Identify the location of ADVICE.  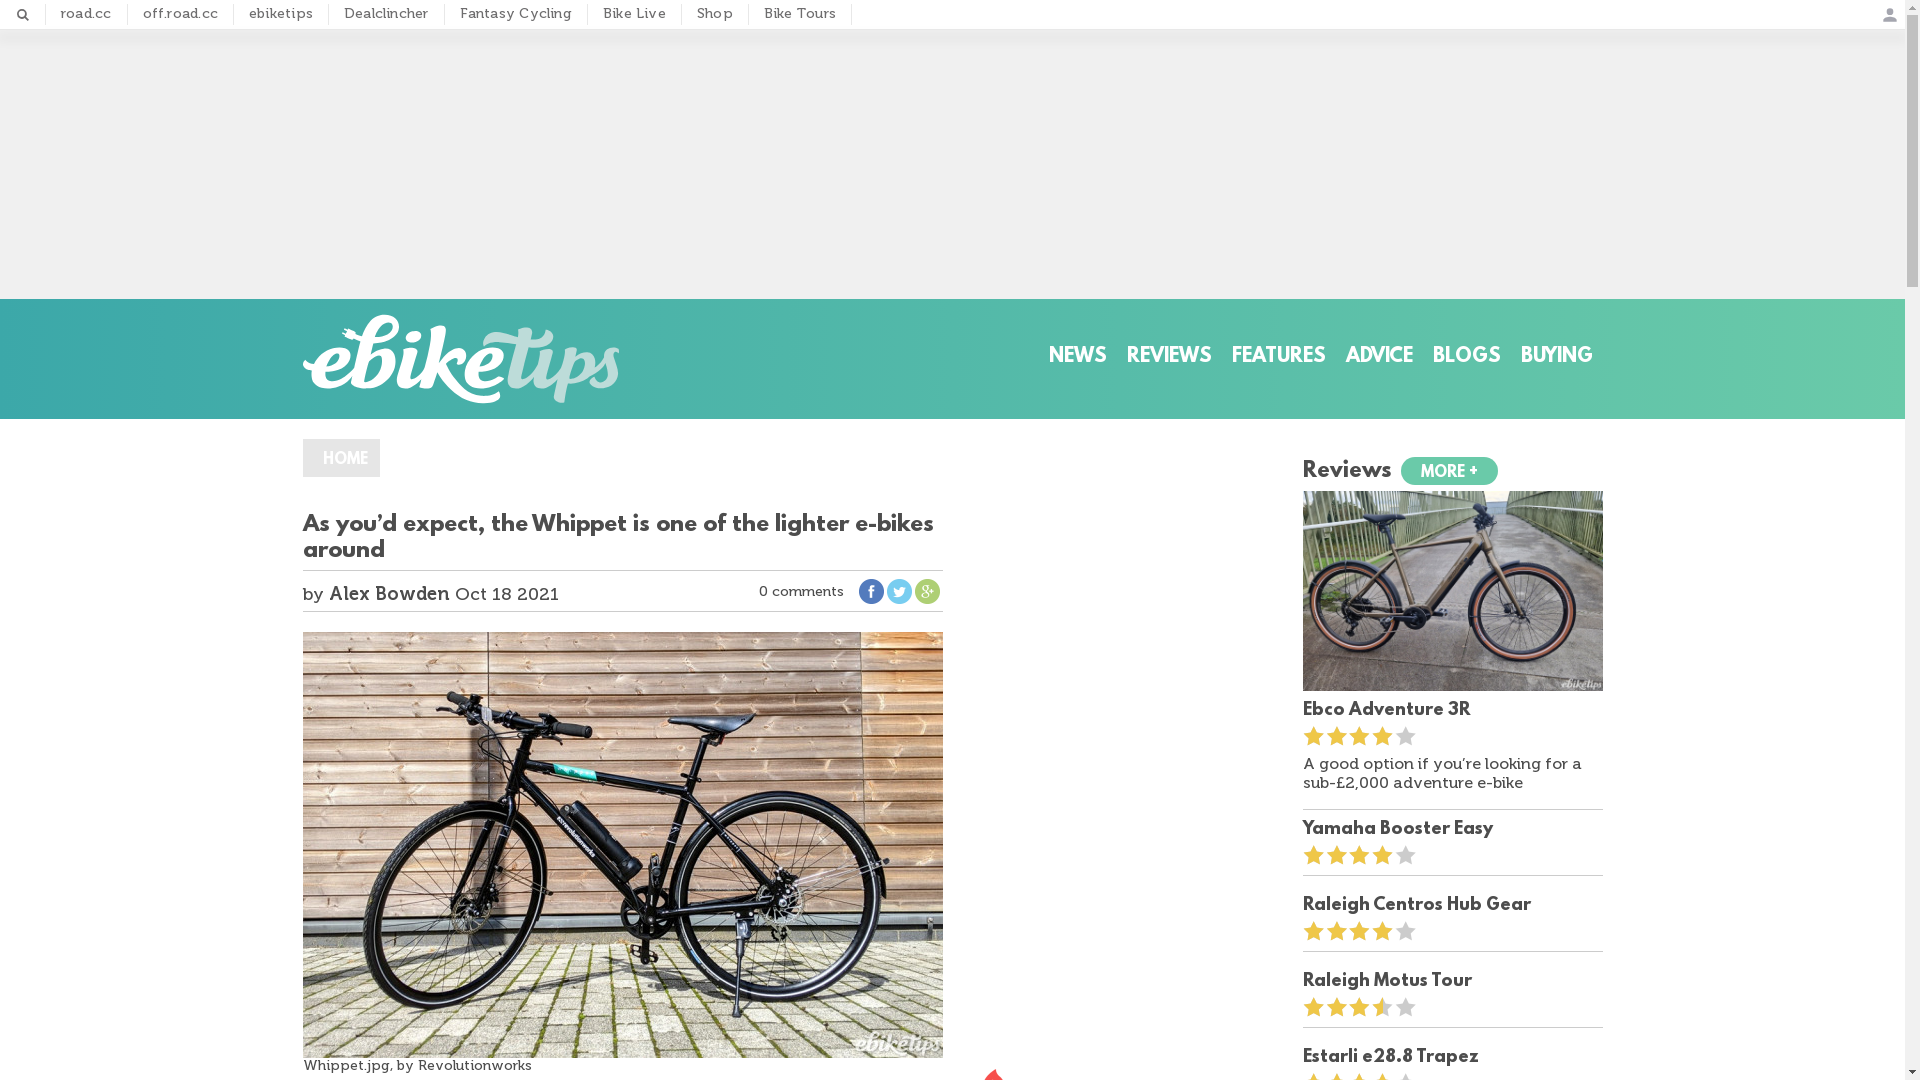
(1380, 357).